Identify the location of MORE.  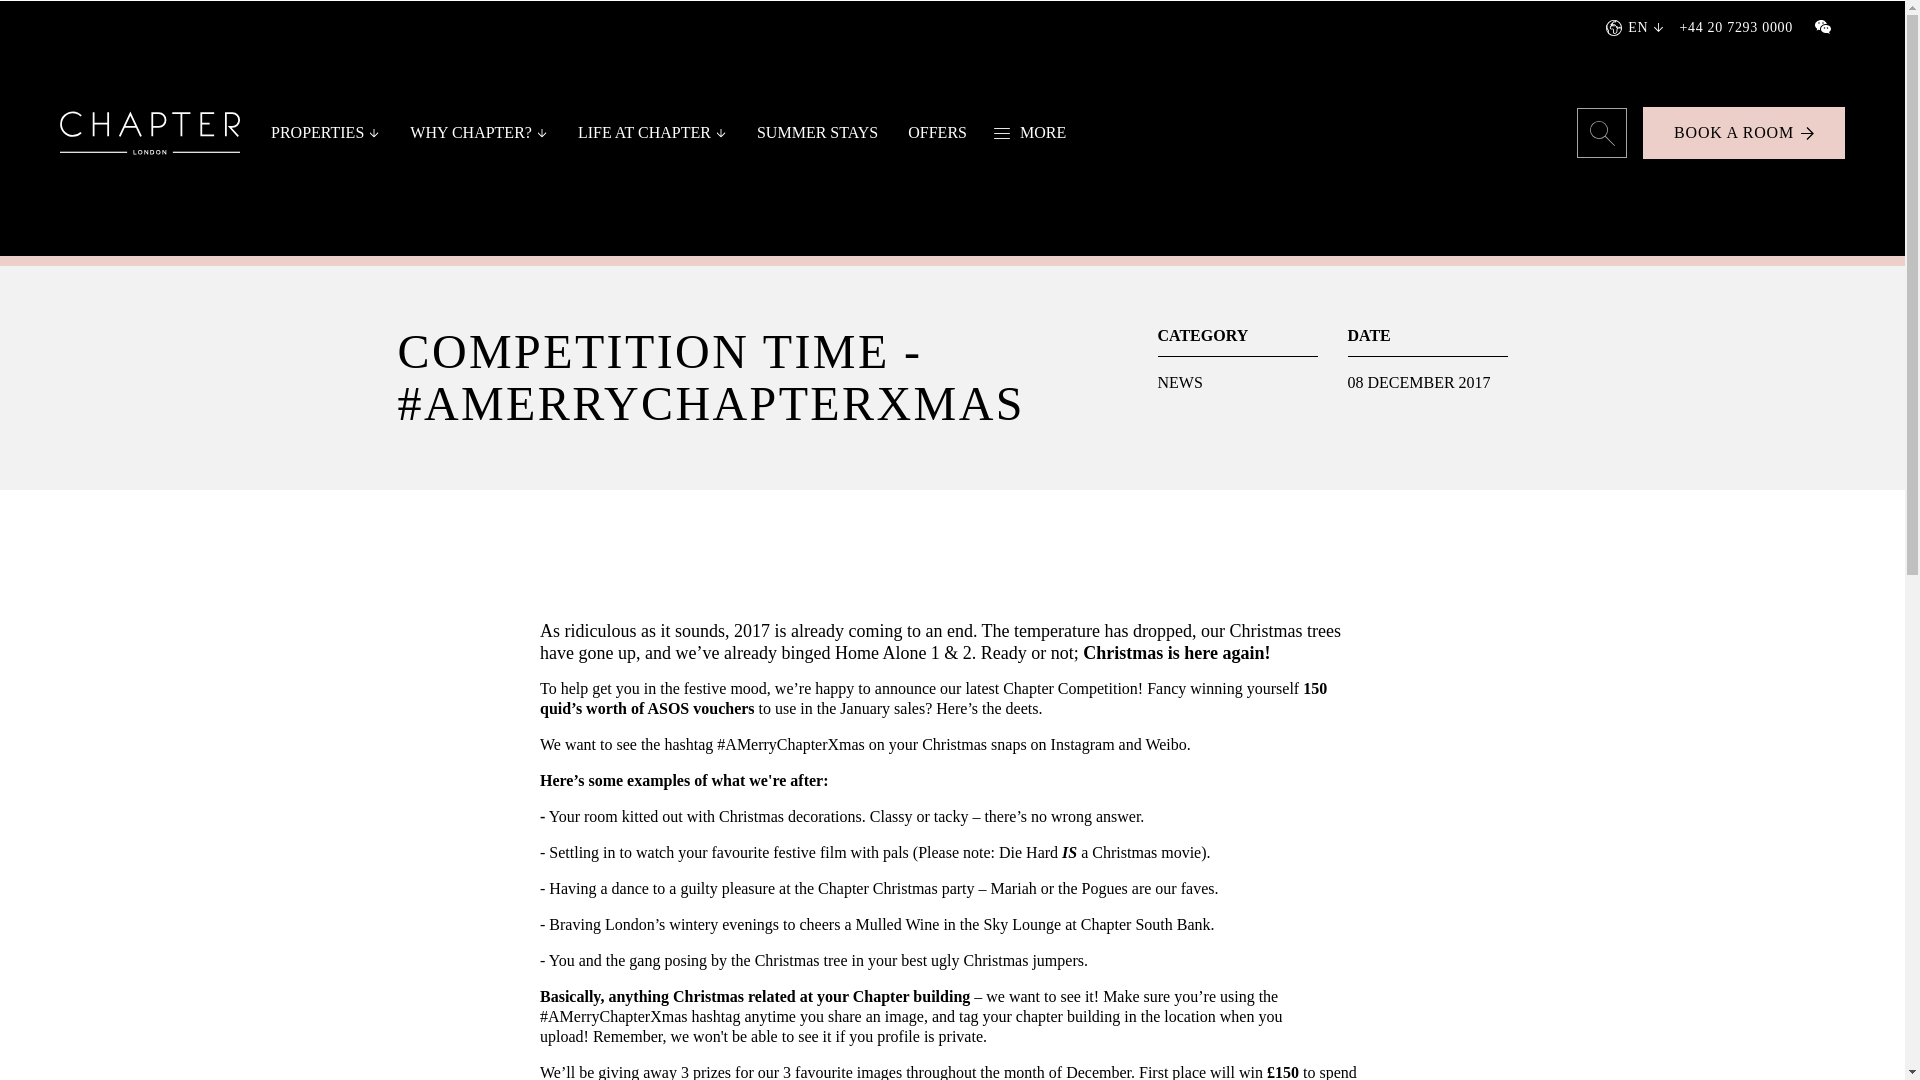
(1032, 133).